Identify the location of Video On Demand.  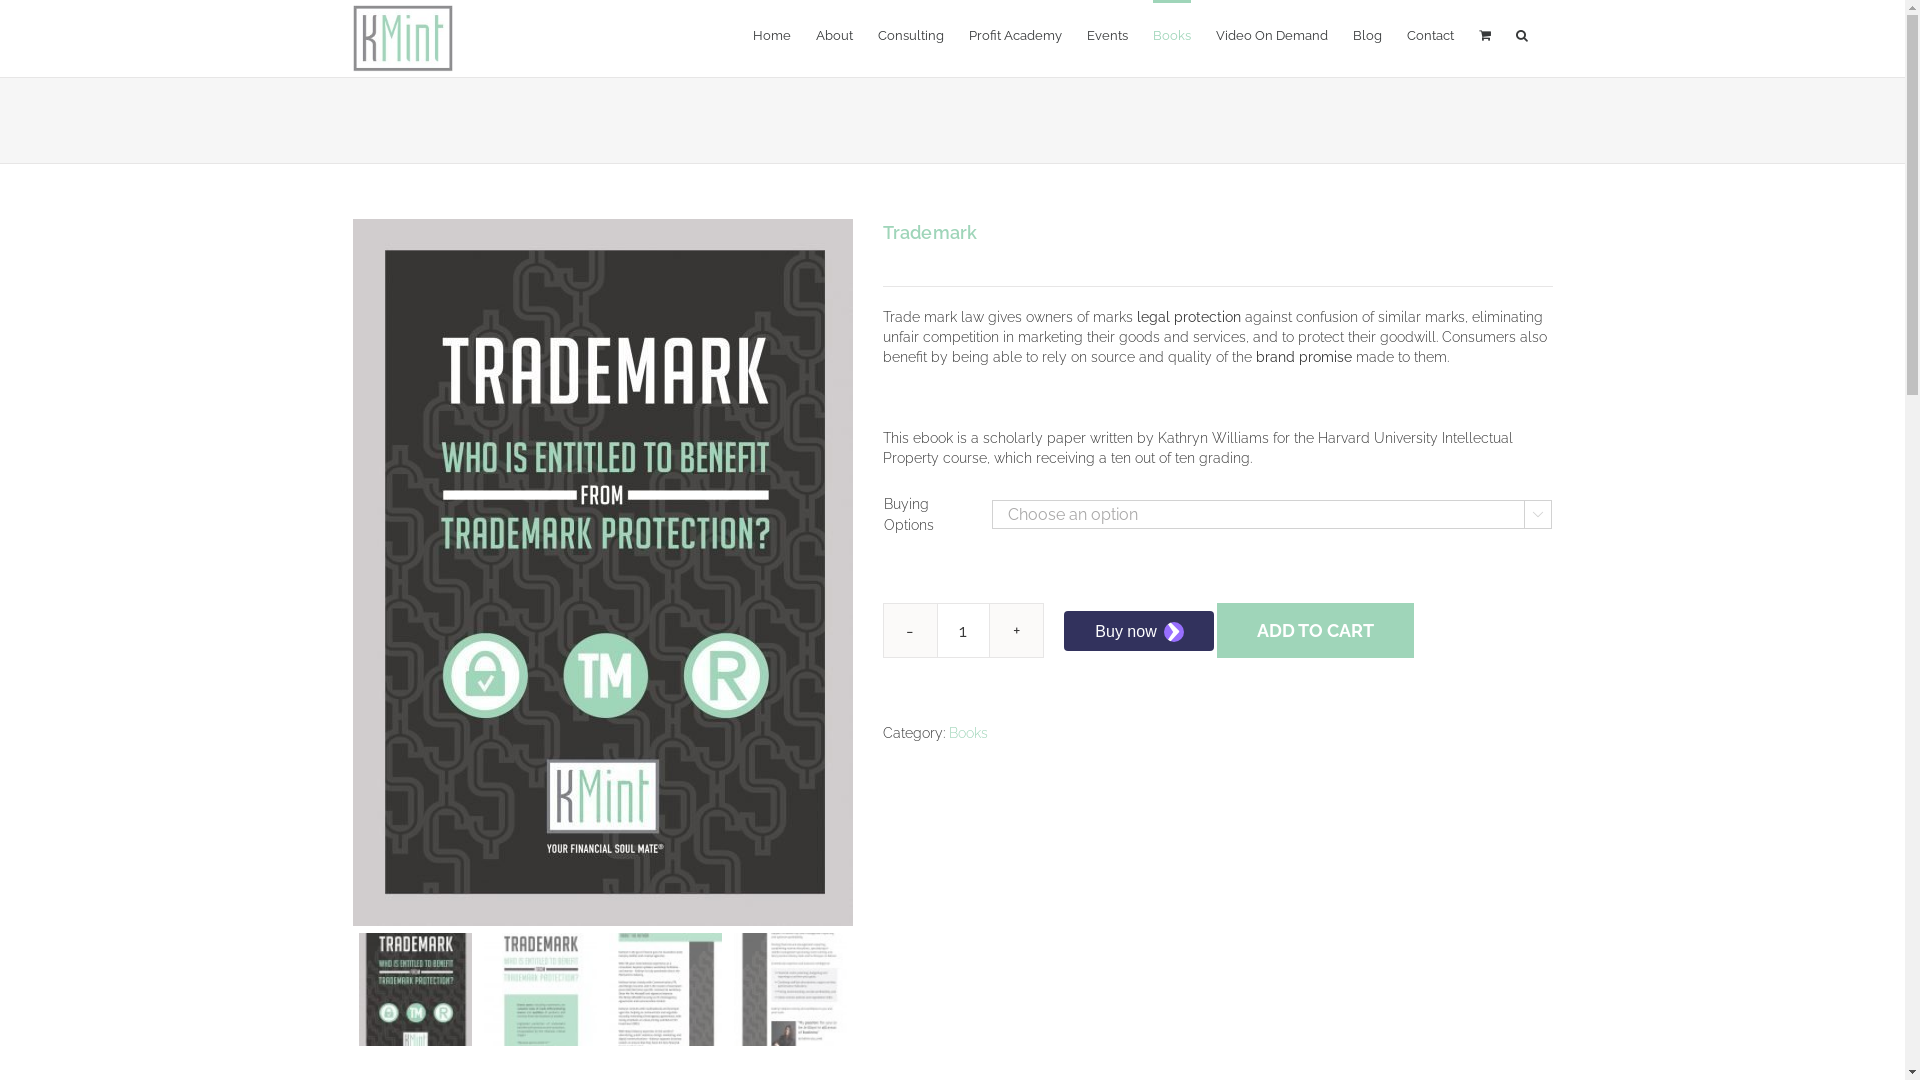
(1272, 34).